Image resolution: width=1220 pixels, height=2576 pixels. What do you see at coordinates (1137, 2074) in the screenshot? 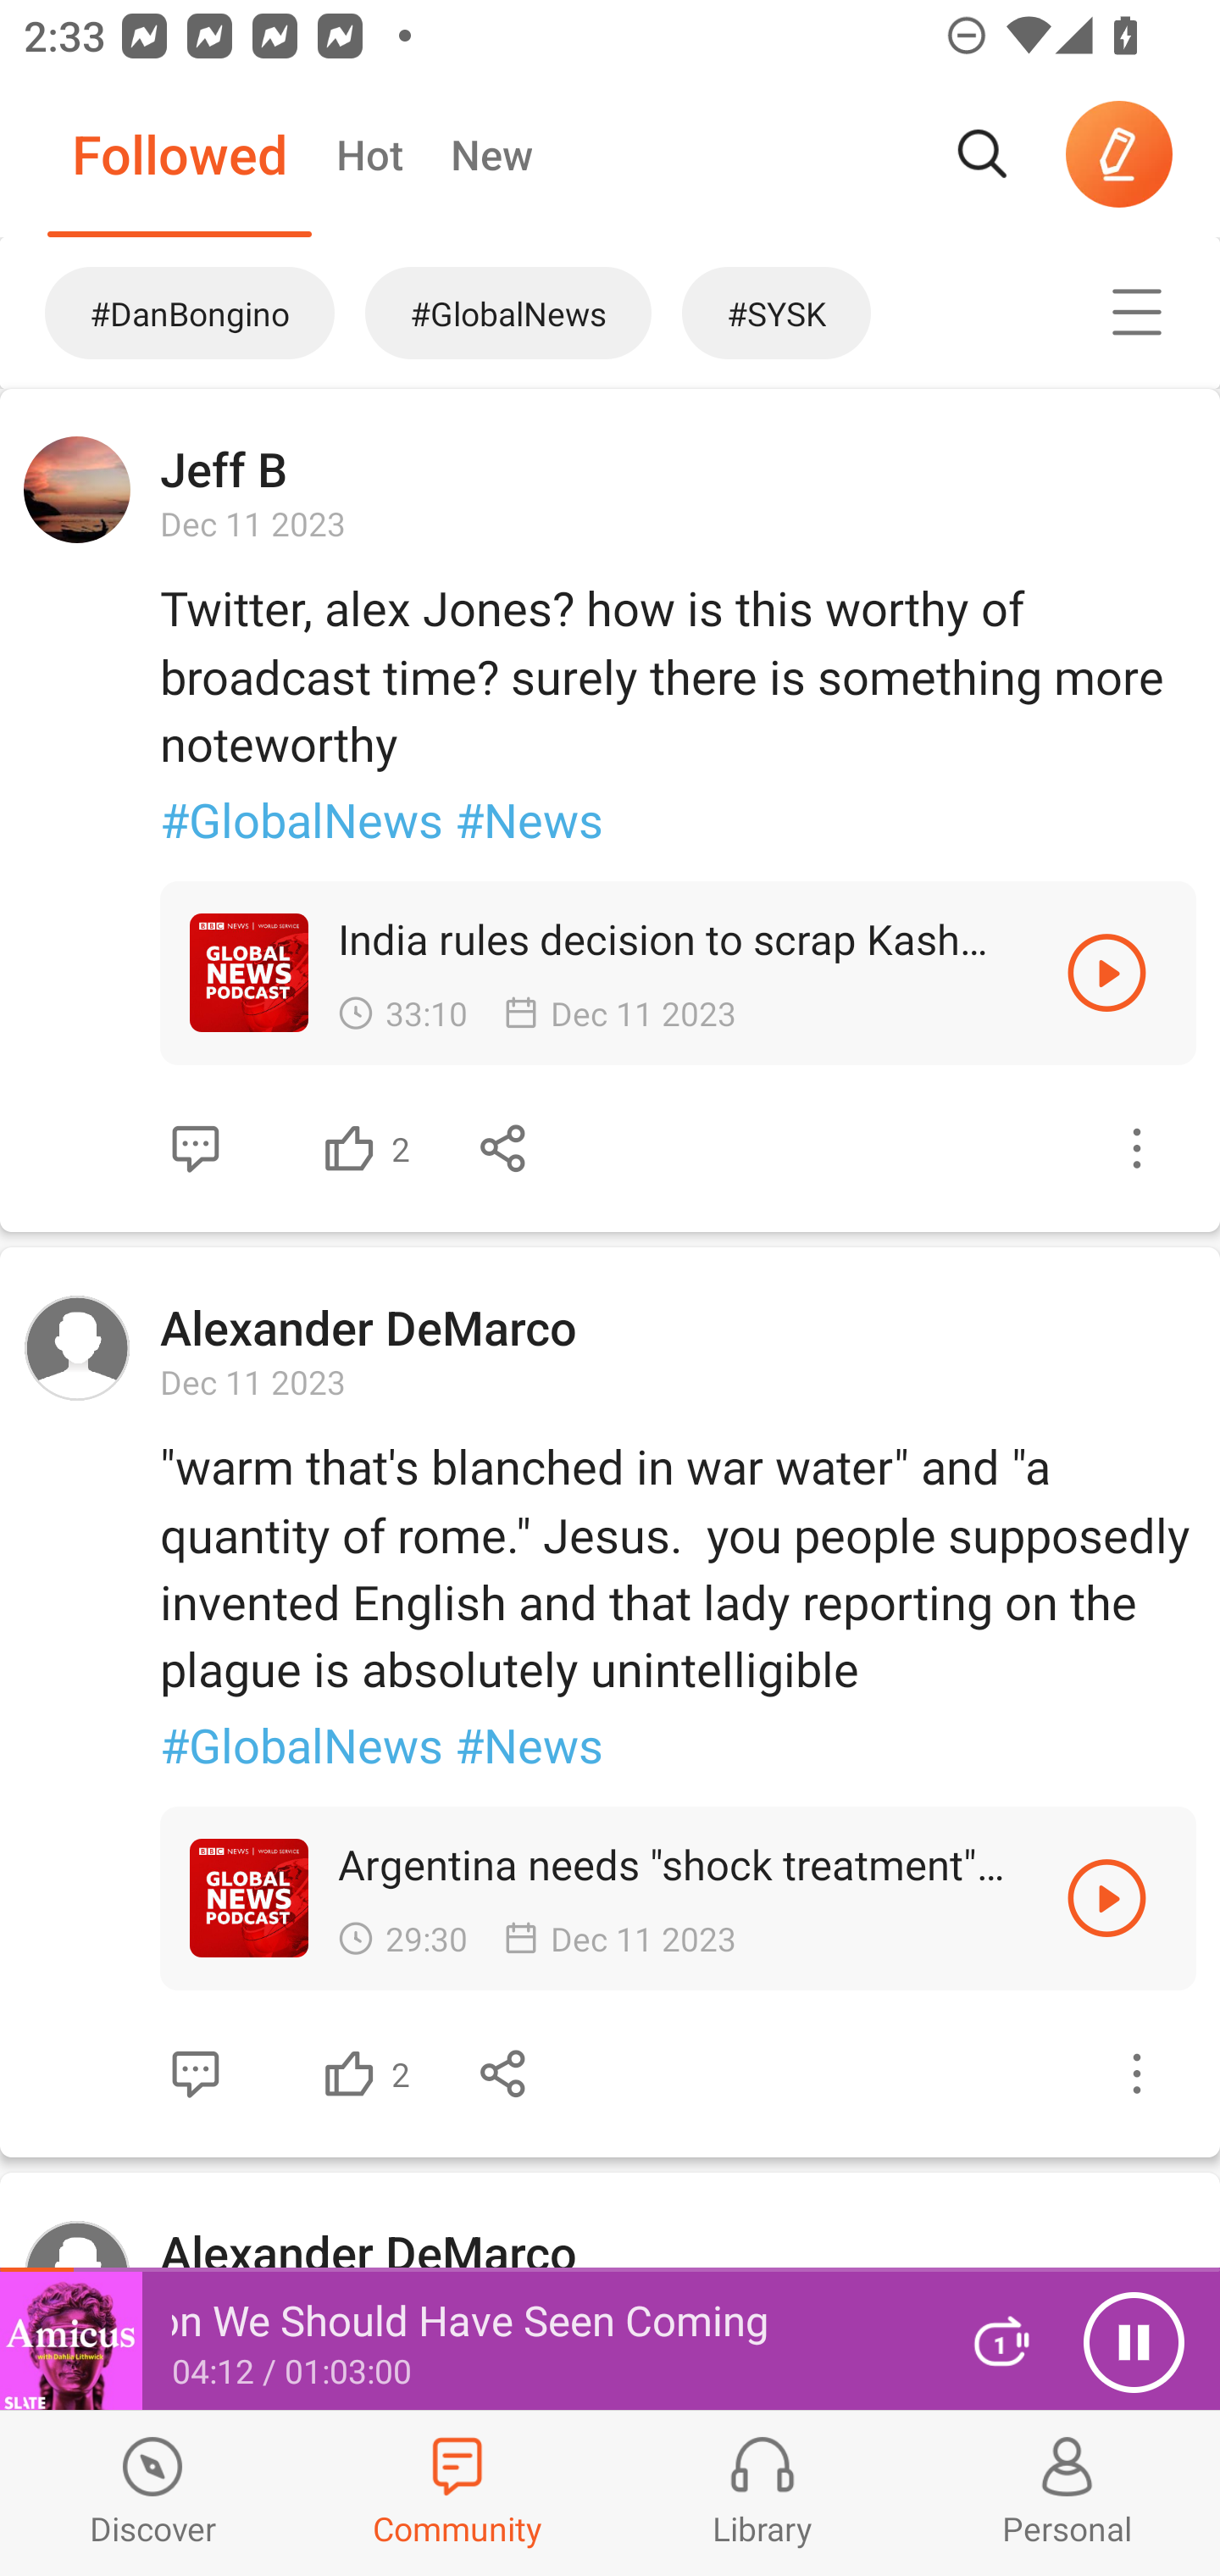
I see `` at bounding box center [1137, 2074].